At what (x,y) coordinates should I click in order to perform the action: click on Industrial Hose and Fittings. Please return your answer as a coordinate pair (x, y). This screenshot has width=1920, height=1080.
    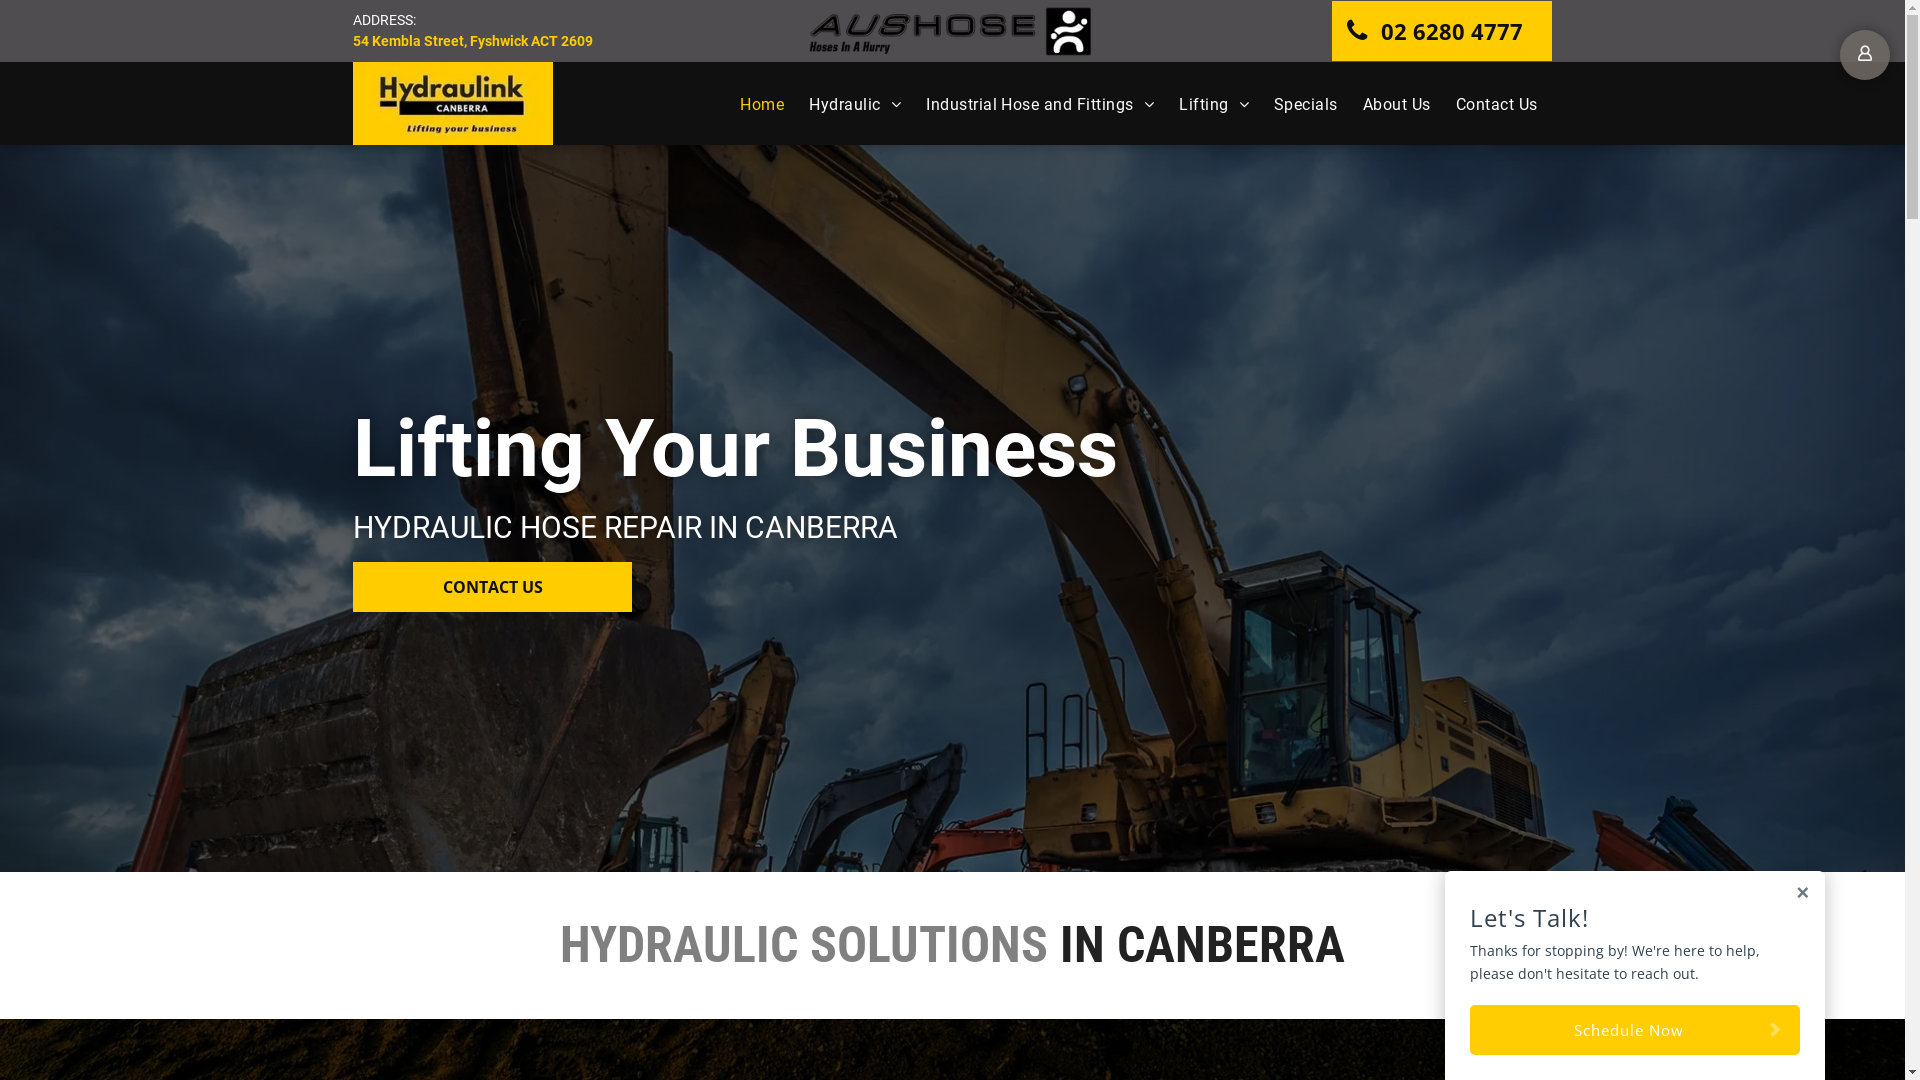
    Looking at the image, I should click on (1028, 104).